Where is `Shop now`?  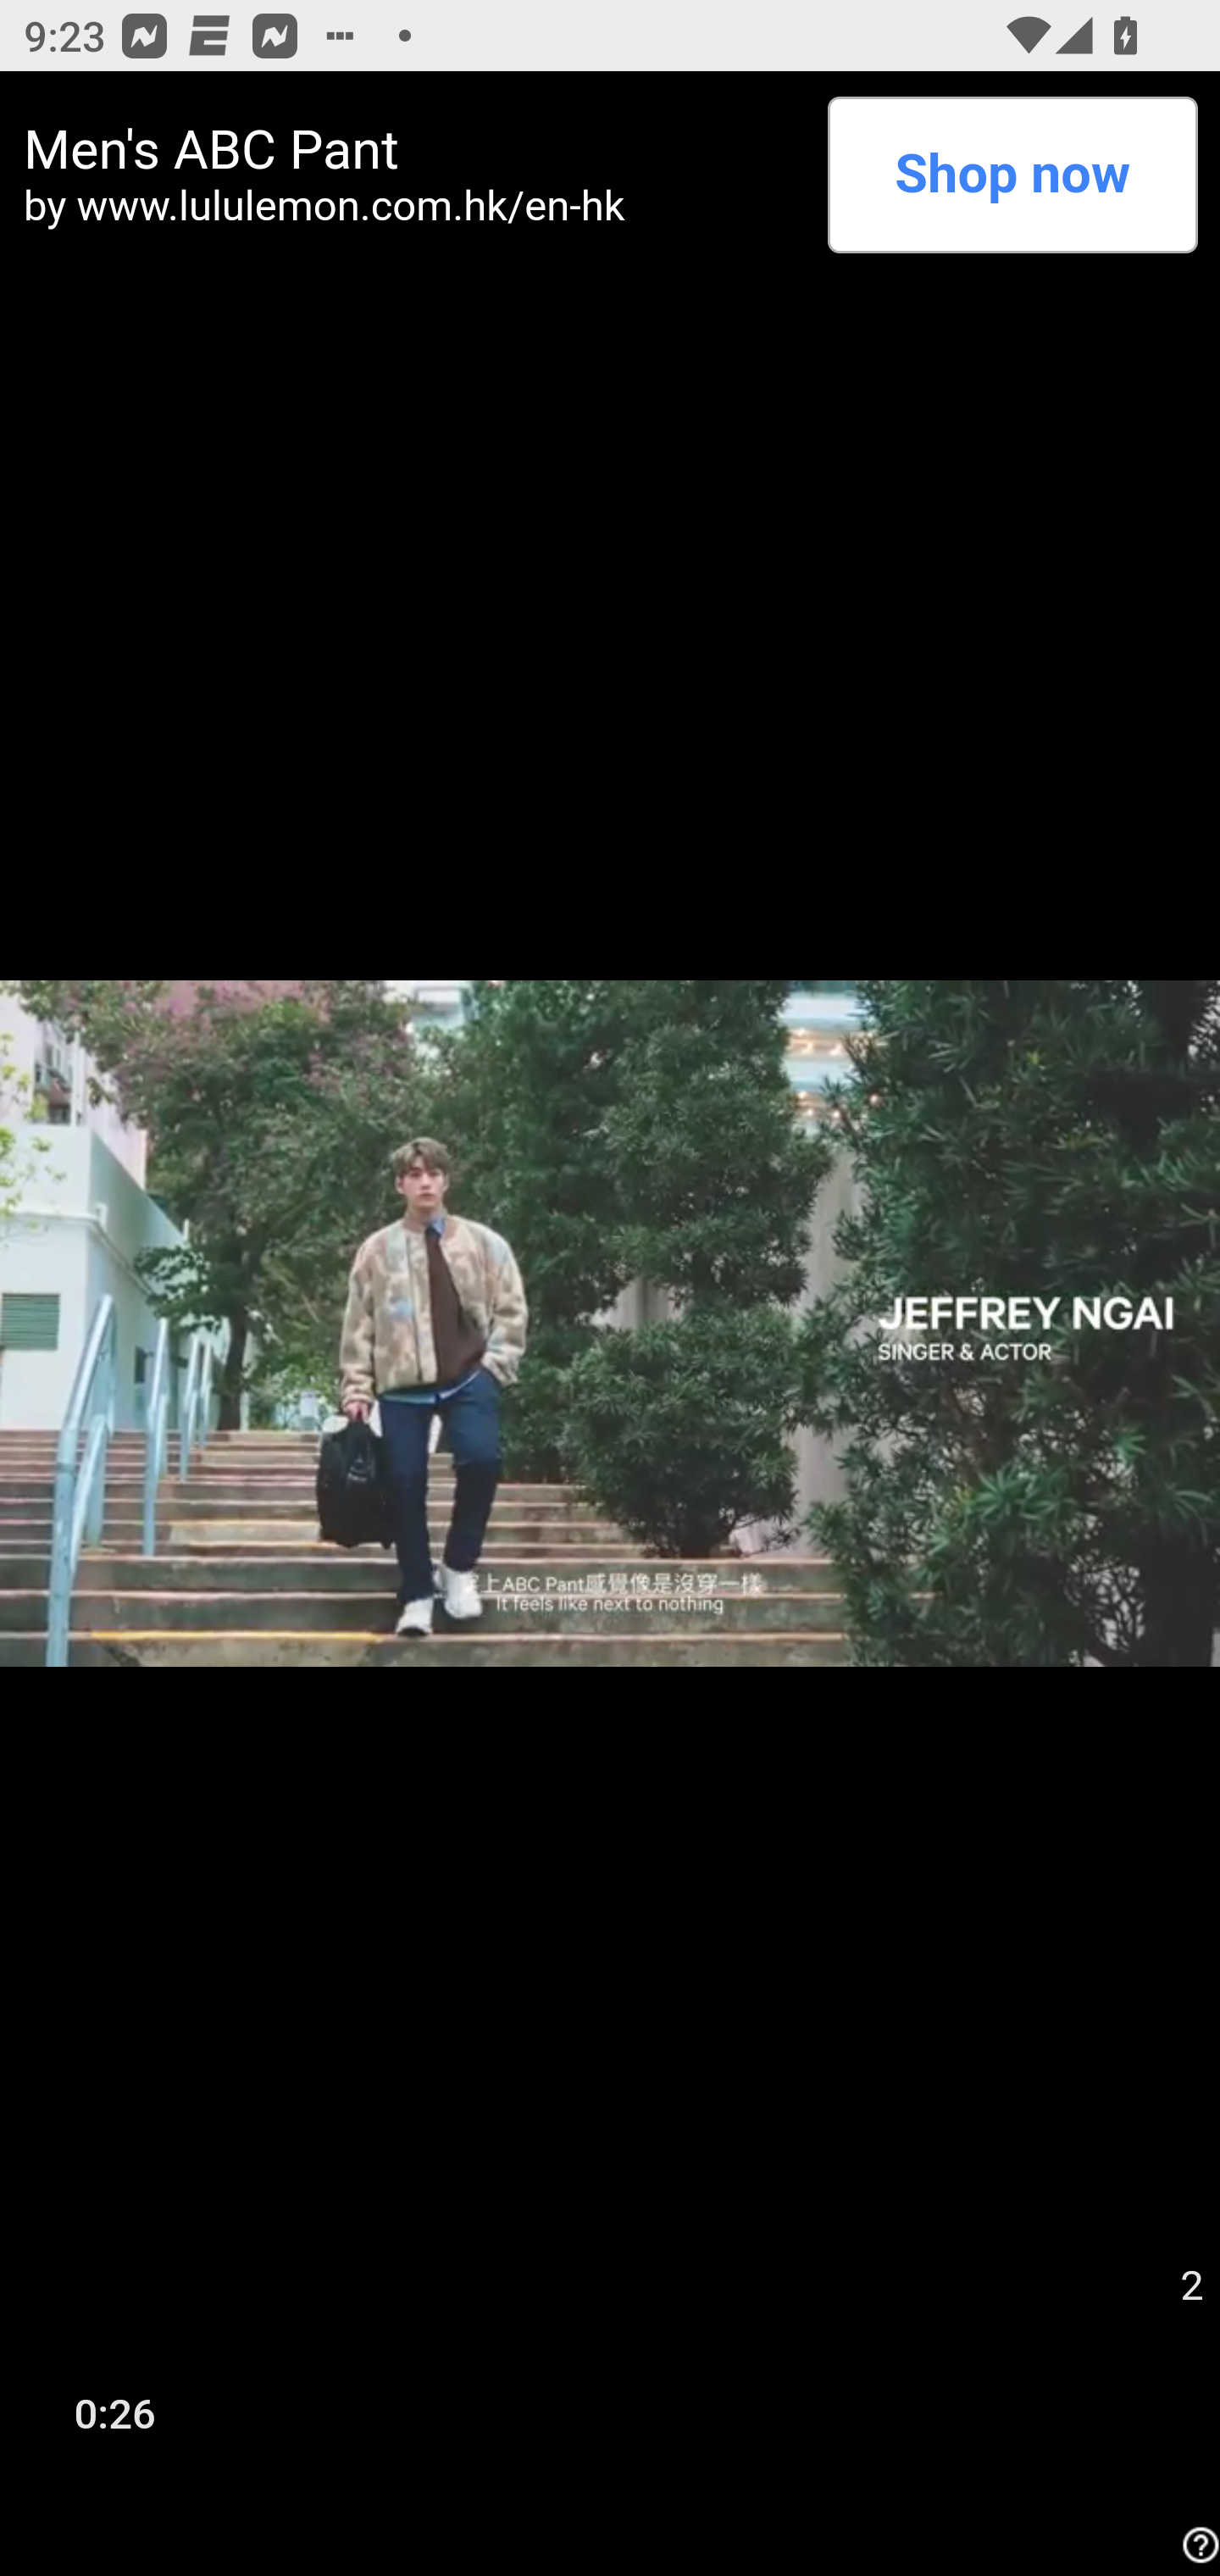
Shop now is located at coordinates (1012, 175).